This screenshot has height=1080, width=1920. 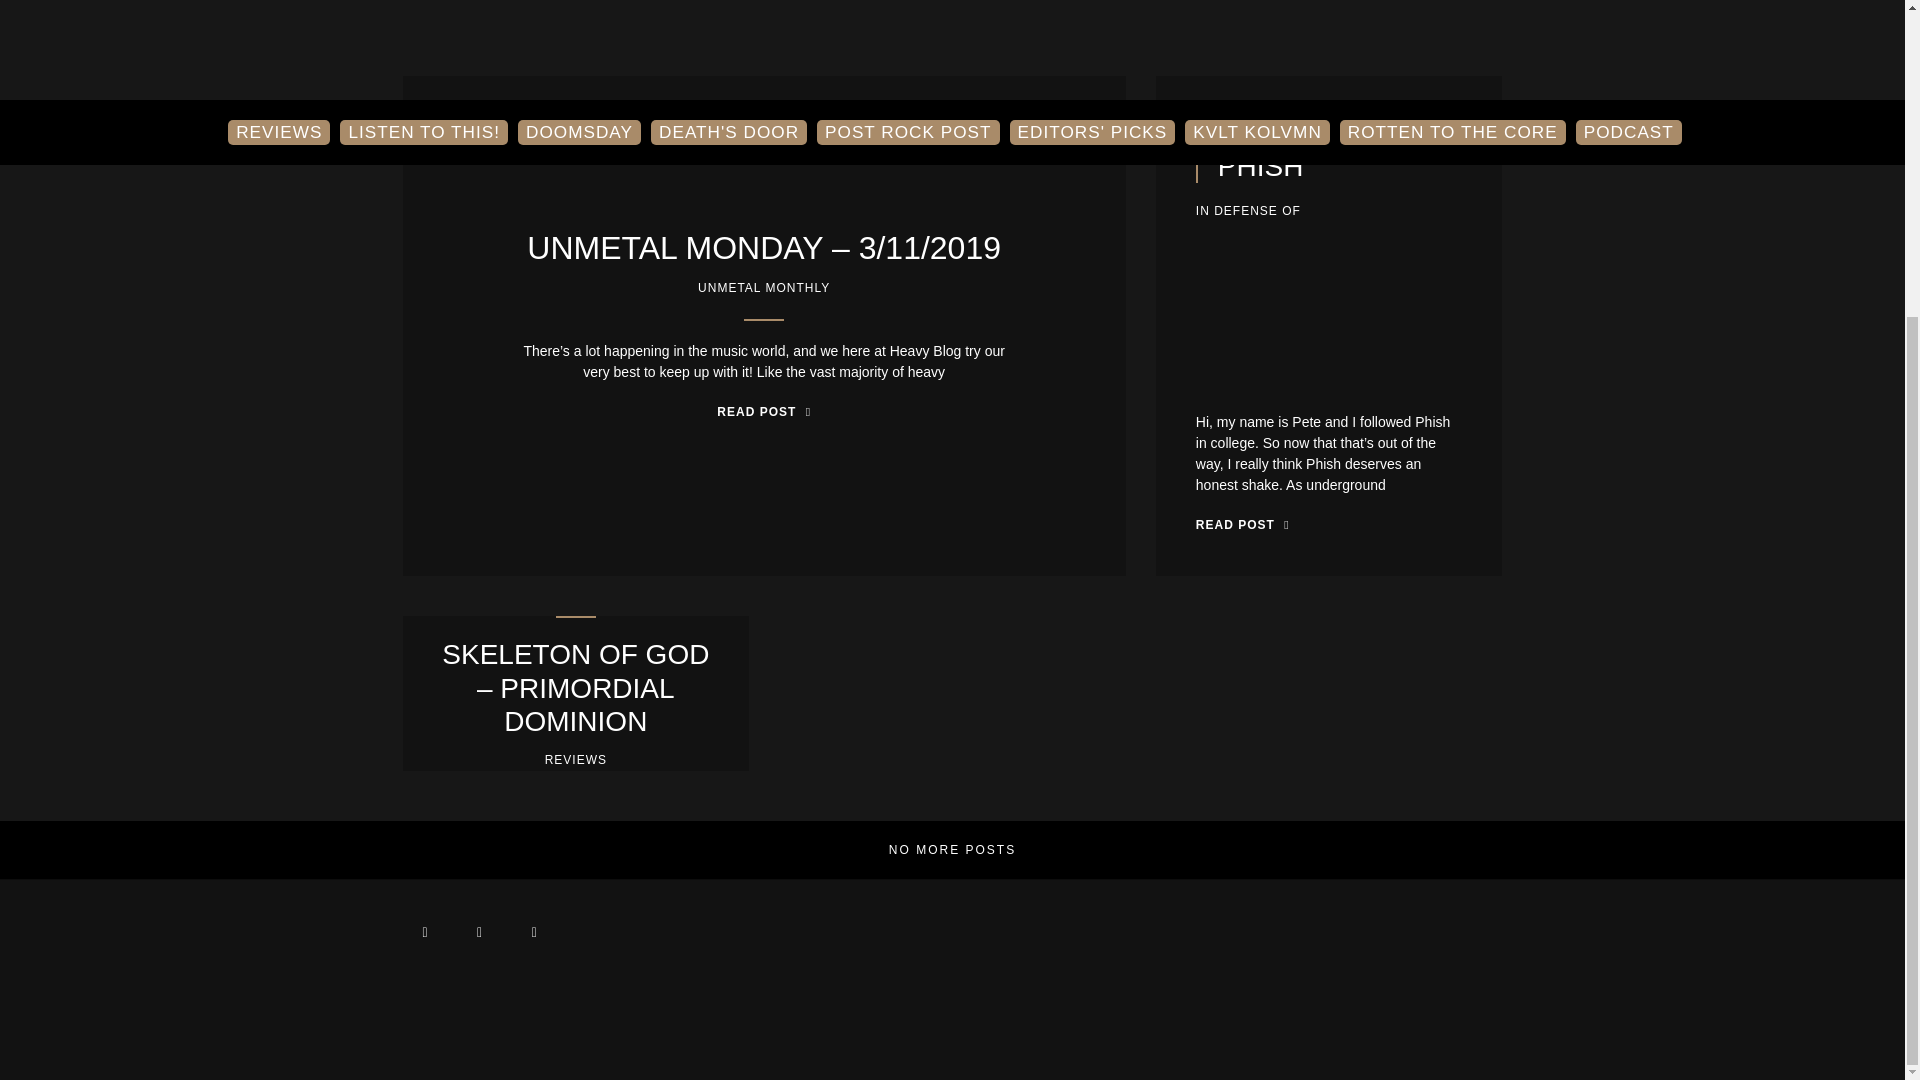 I want to click on READ POST, so click(x=763, y=412).